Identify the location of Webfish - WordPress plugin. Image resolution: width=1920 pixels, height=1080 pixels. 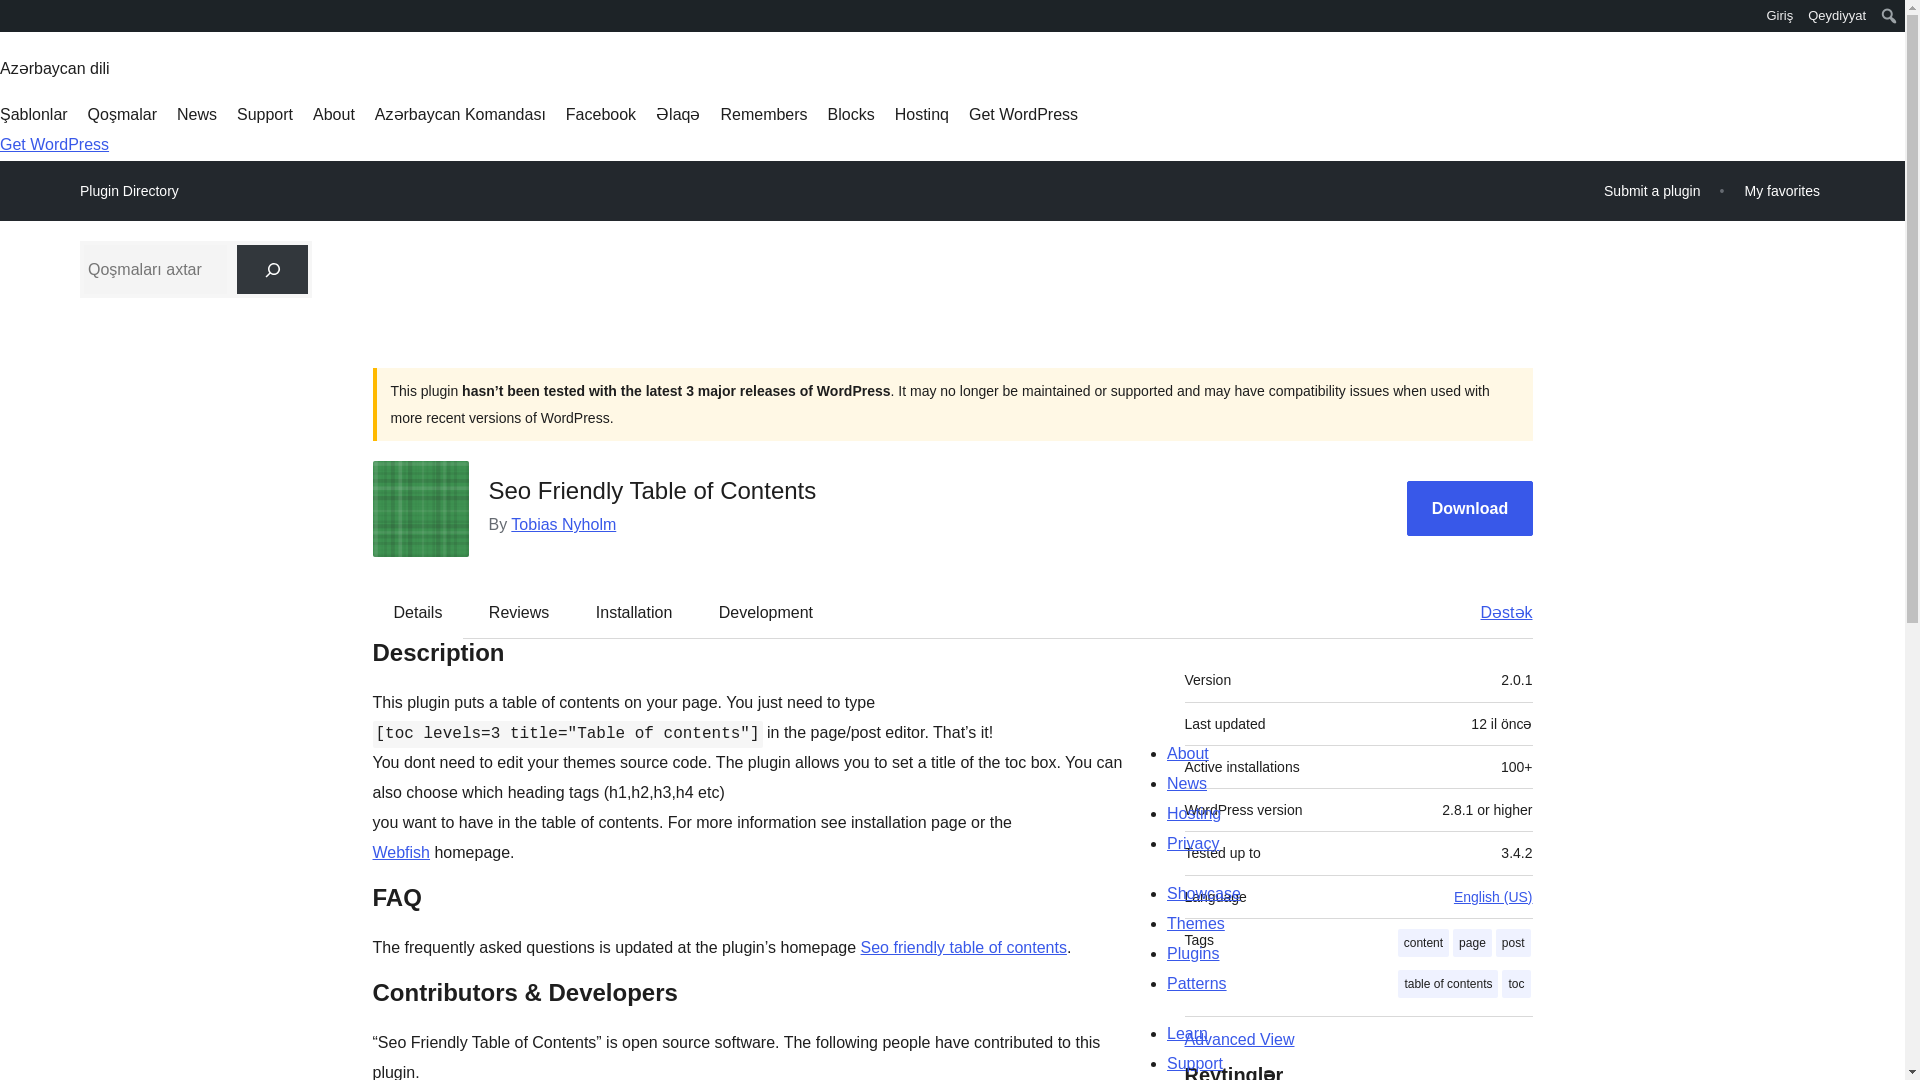
(401, 852).